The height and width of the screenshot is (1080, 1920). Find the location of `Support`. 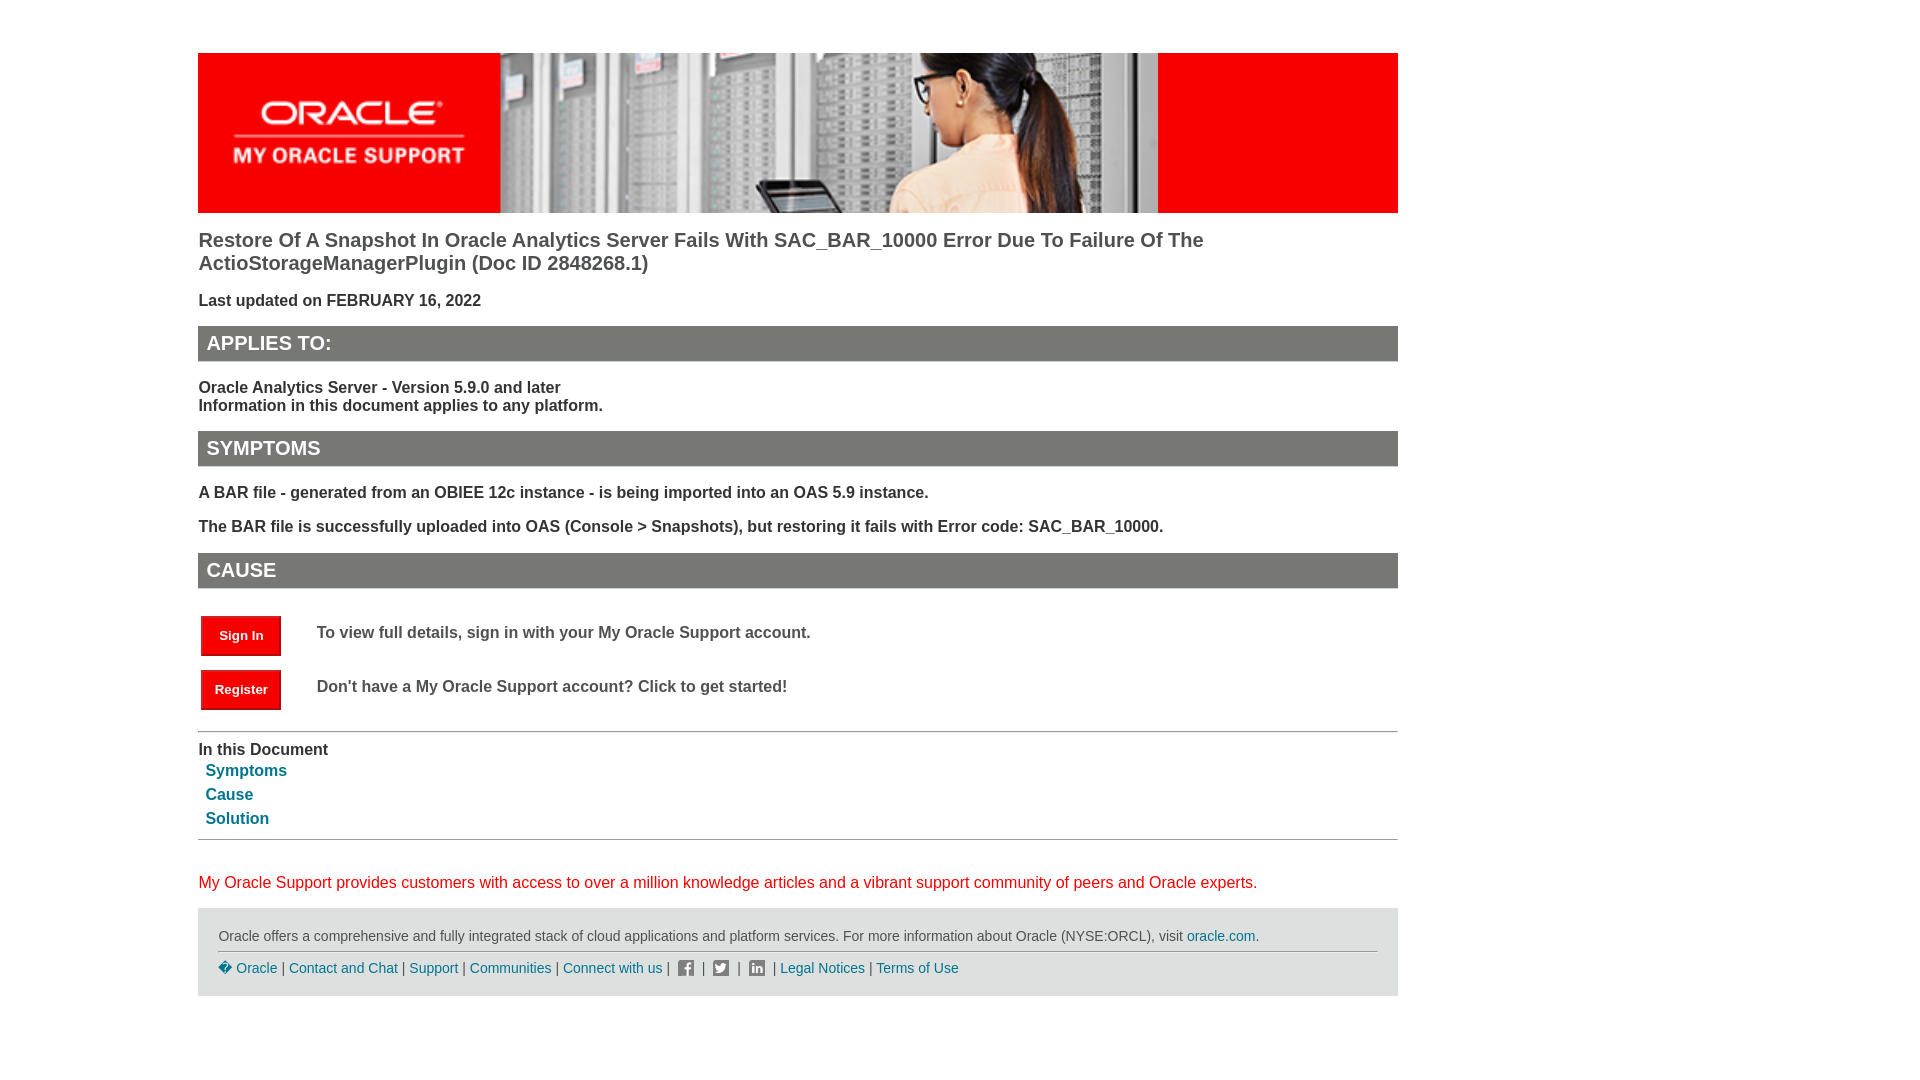

Support is located at coordinates (433, 968).